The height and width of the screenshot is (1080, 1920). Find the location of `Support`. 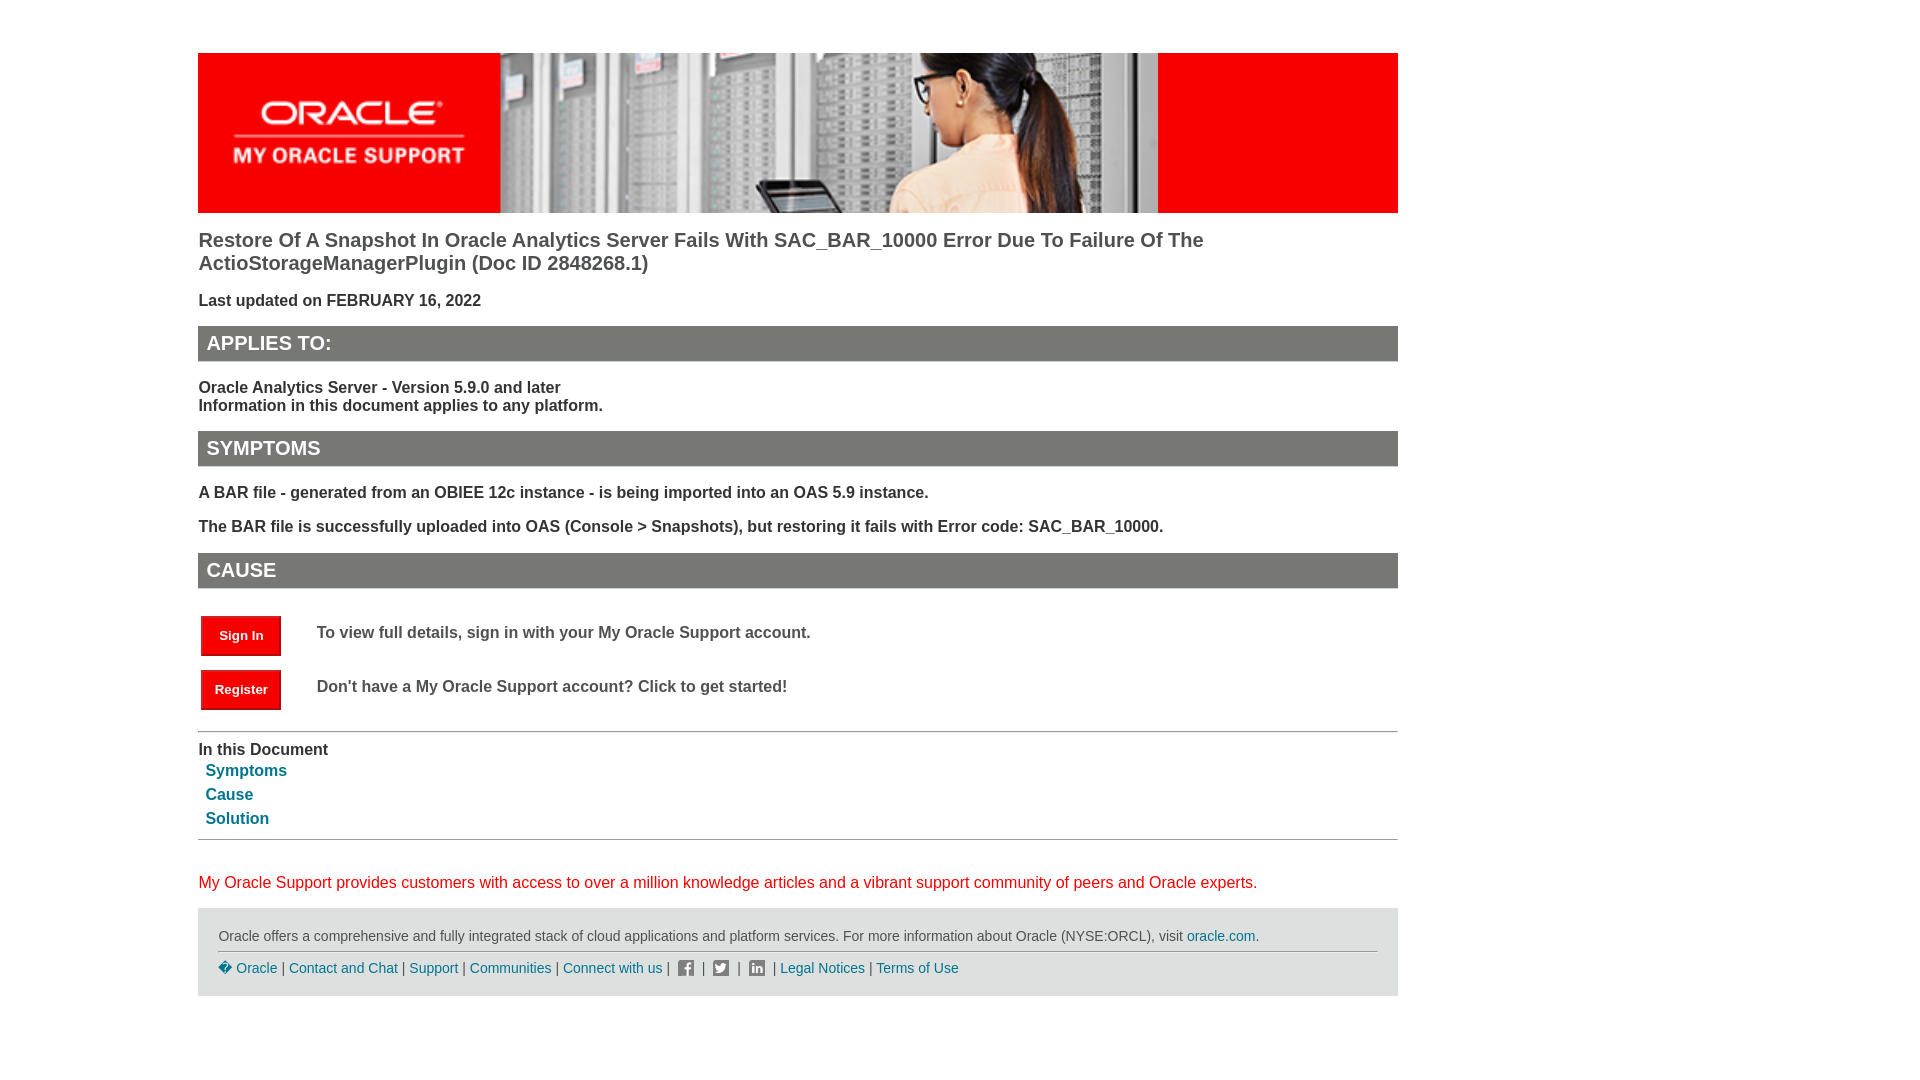

Support is located at coordinates (433, 968).